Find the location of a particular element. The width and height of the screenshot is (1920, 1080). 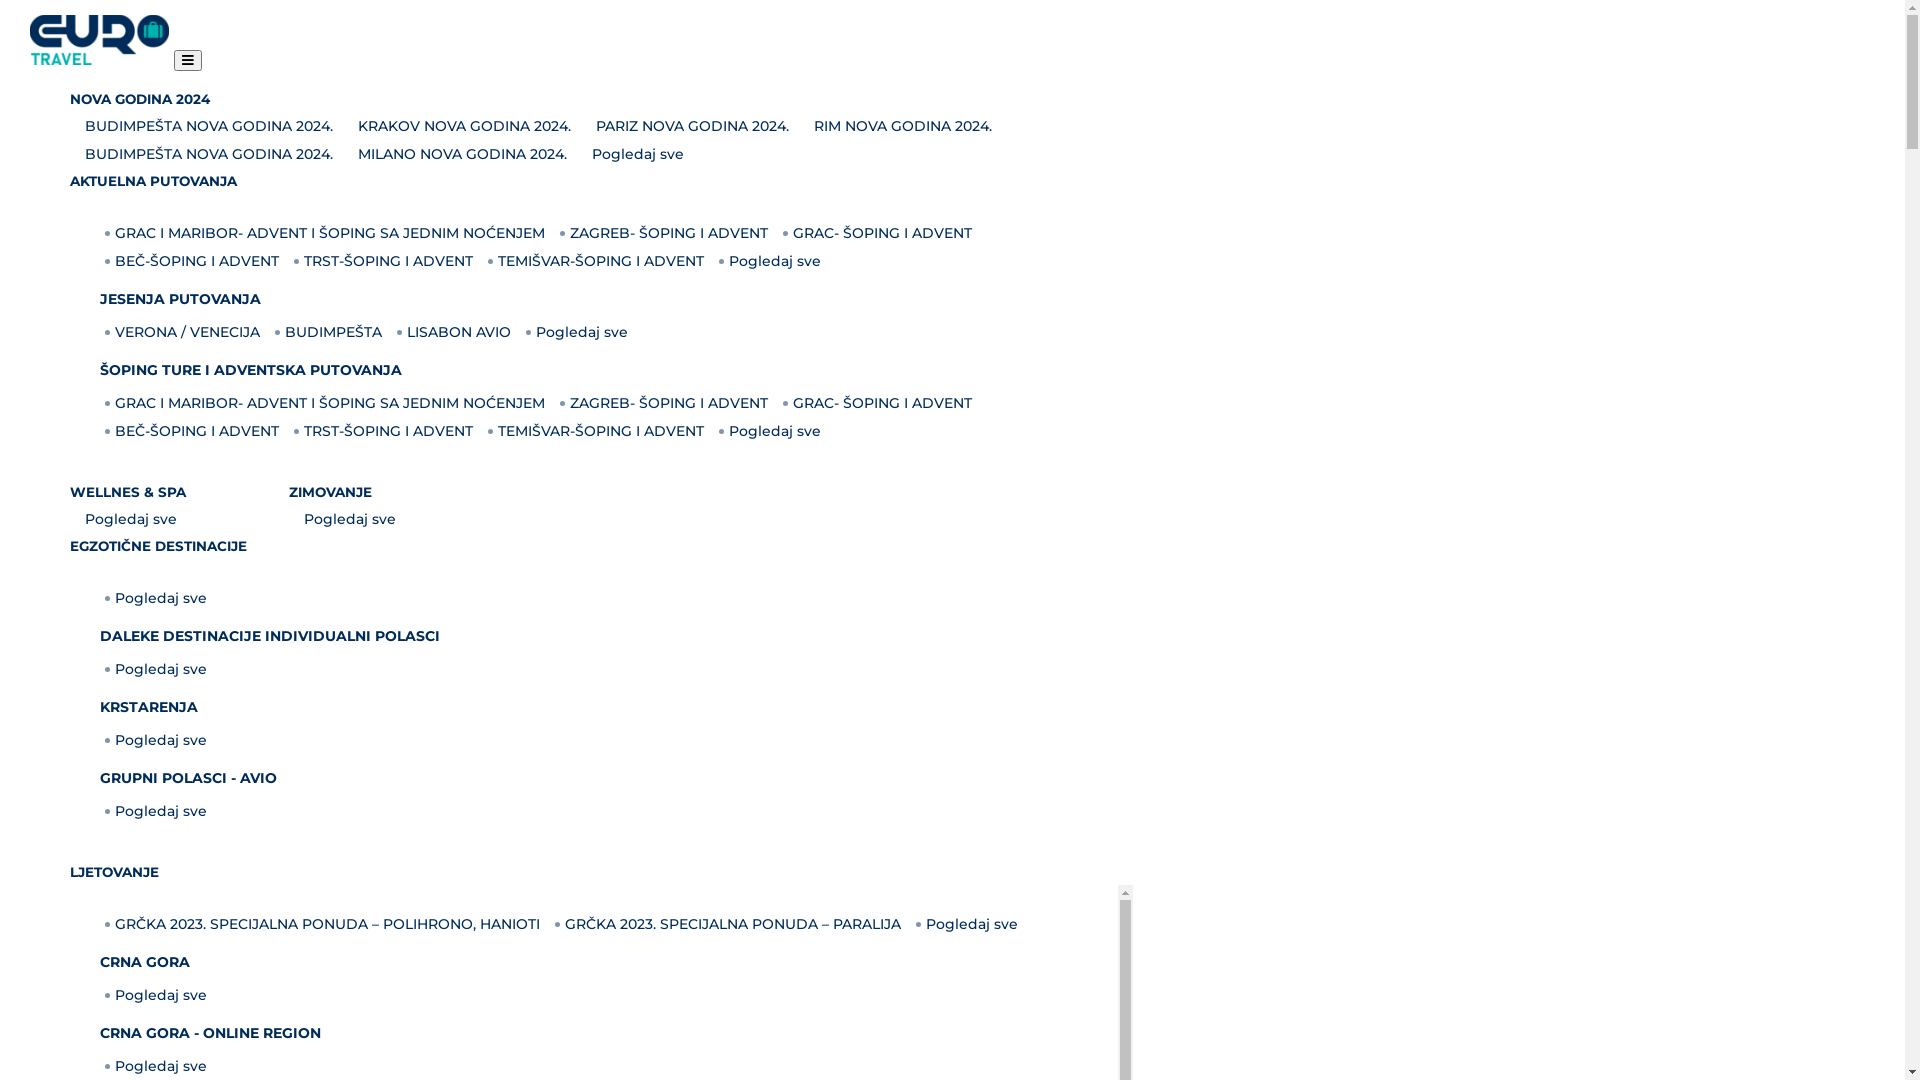

CRNA GORA - ONLINE REGION is located at coordinates (210, 1033).